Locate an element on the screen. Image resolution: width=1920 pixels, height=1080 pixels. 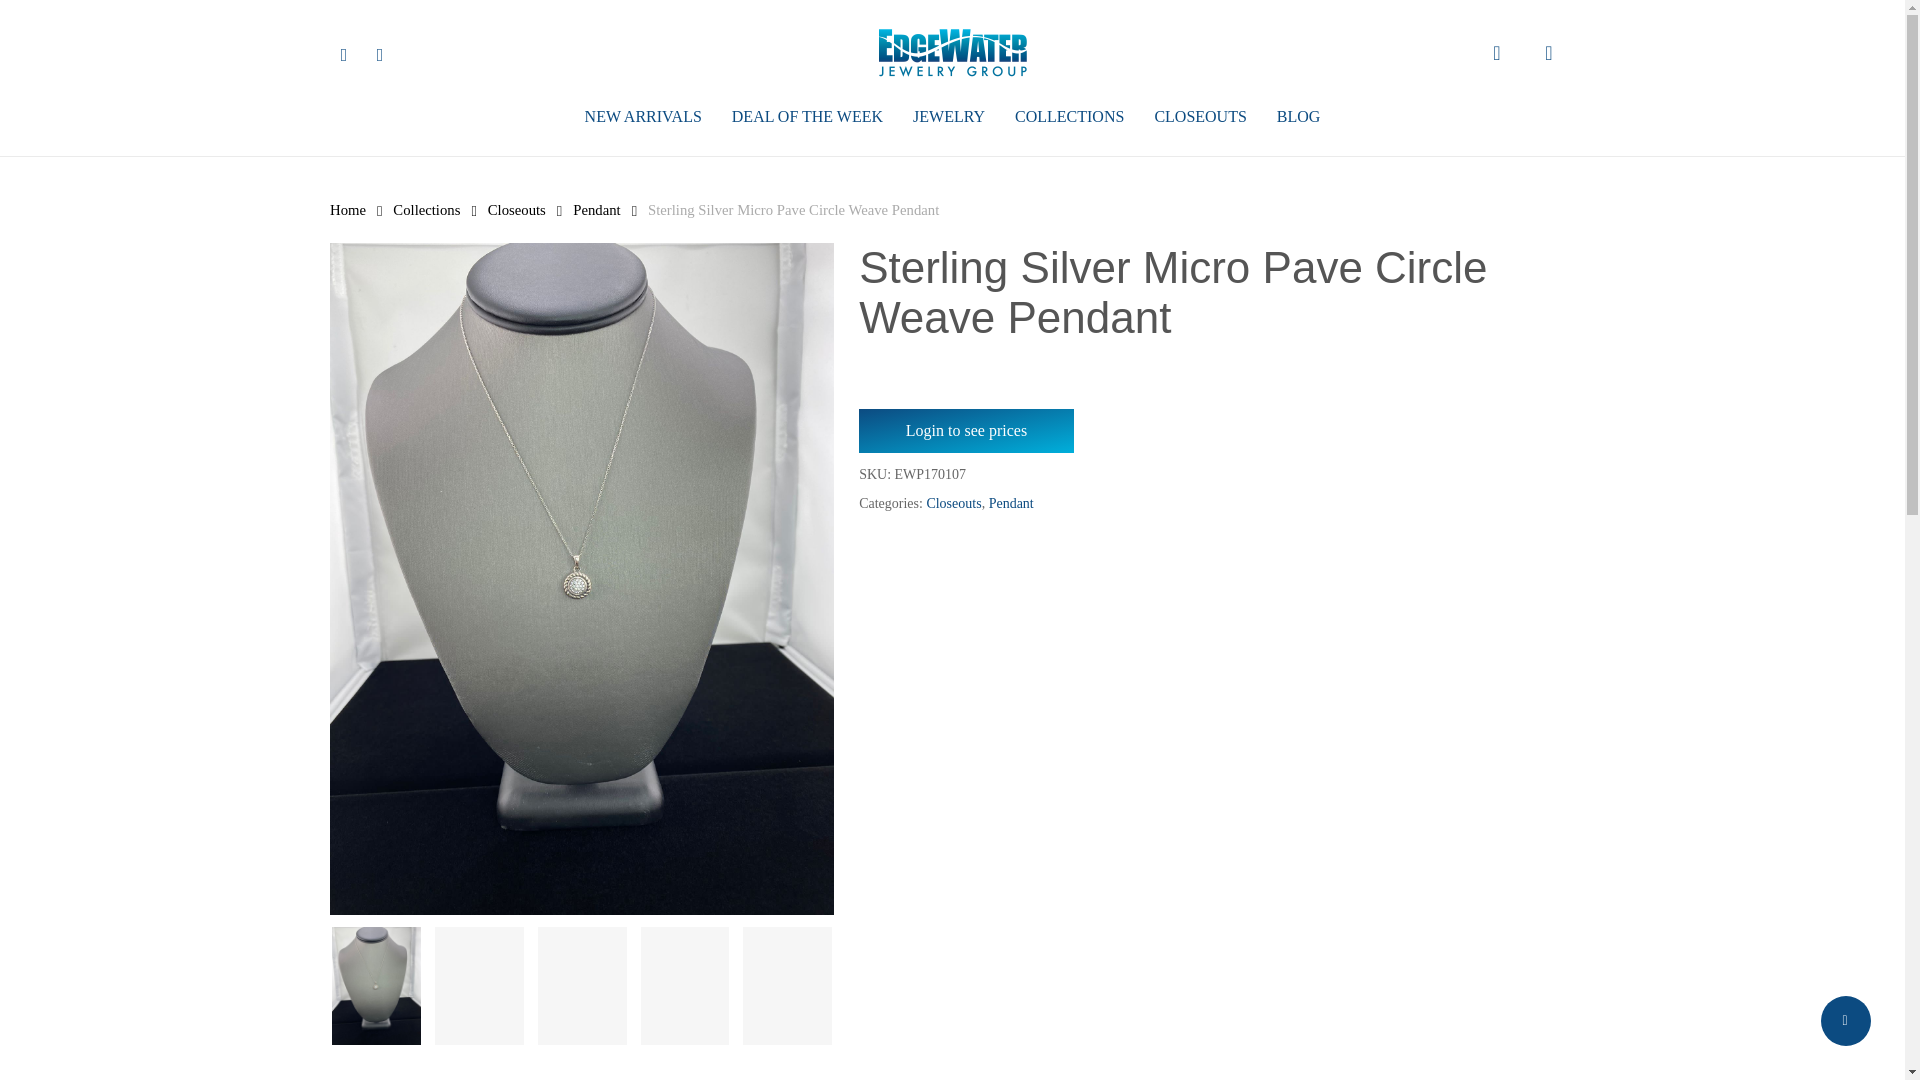
CLOSEOUTS is located at coordinates (1200, 116).